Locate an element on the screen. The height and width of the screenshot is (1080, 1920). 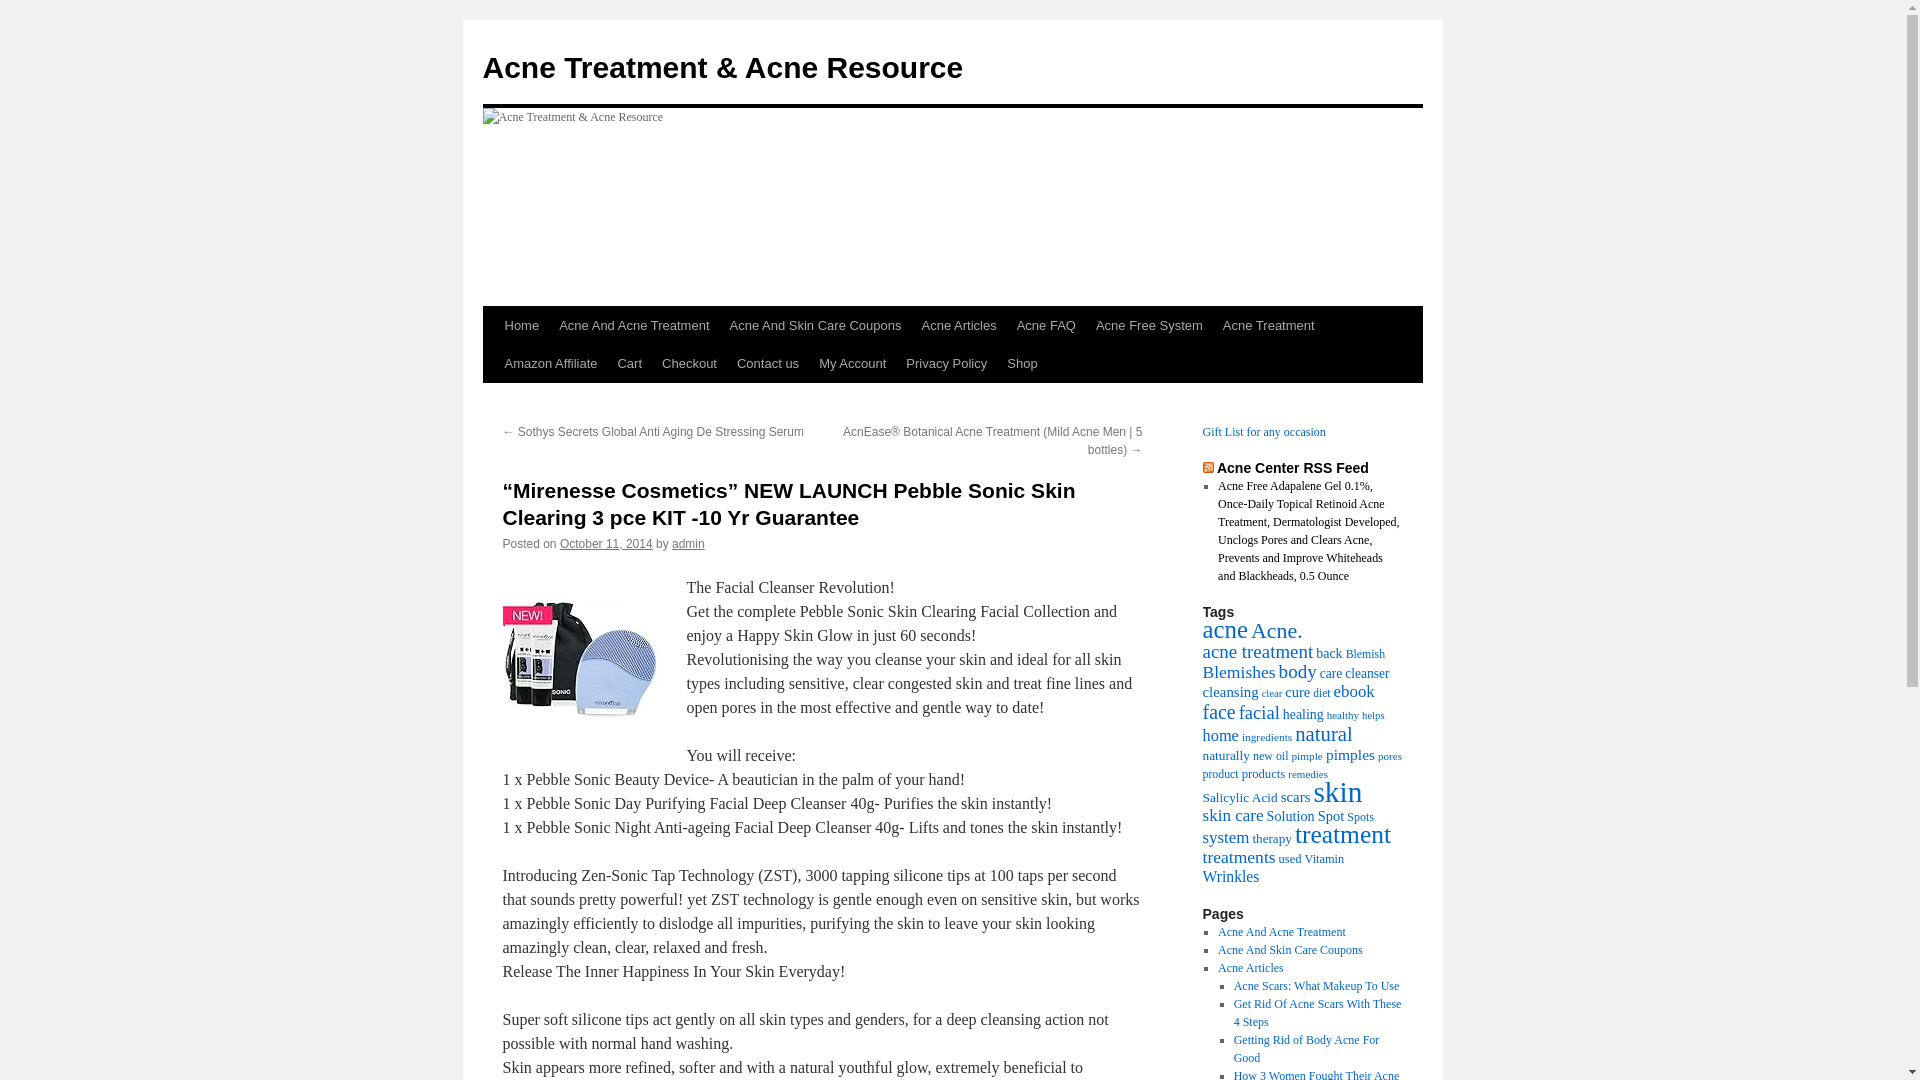
product is located at coordinates (1220, 774).